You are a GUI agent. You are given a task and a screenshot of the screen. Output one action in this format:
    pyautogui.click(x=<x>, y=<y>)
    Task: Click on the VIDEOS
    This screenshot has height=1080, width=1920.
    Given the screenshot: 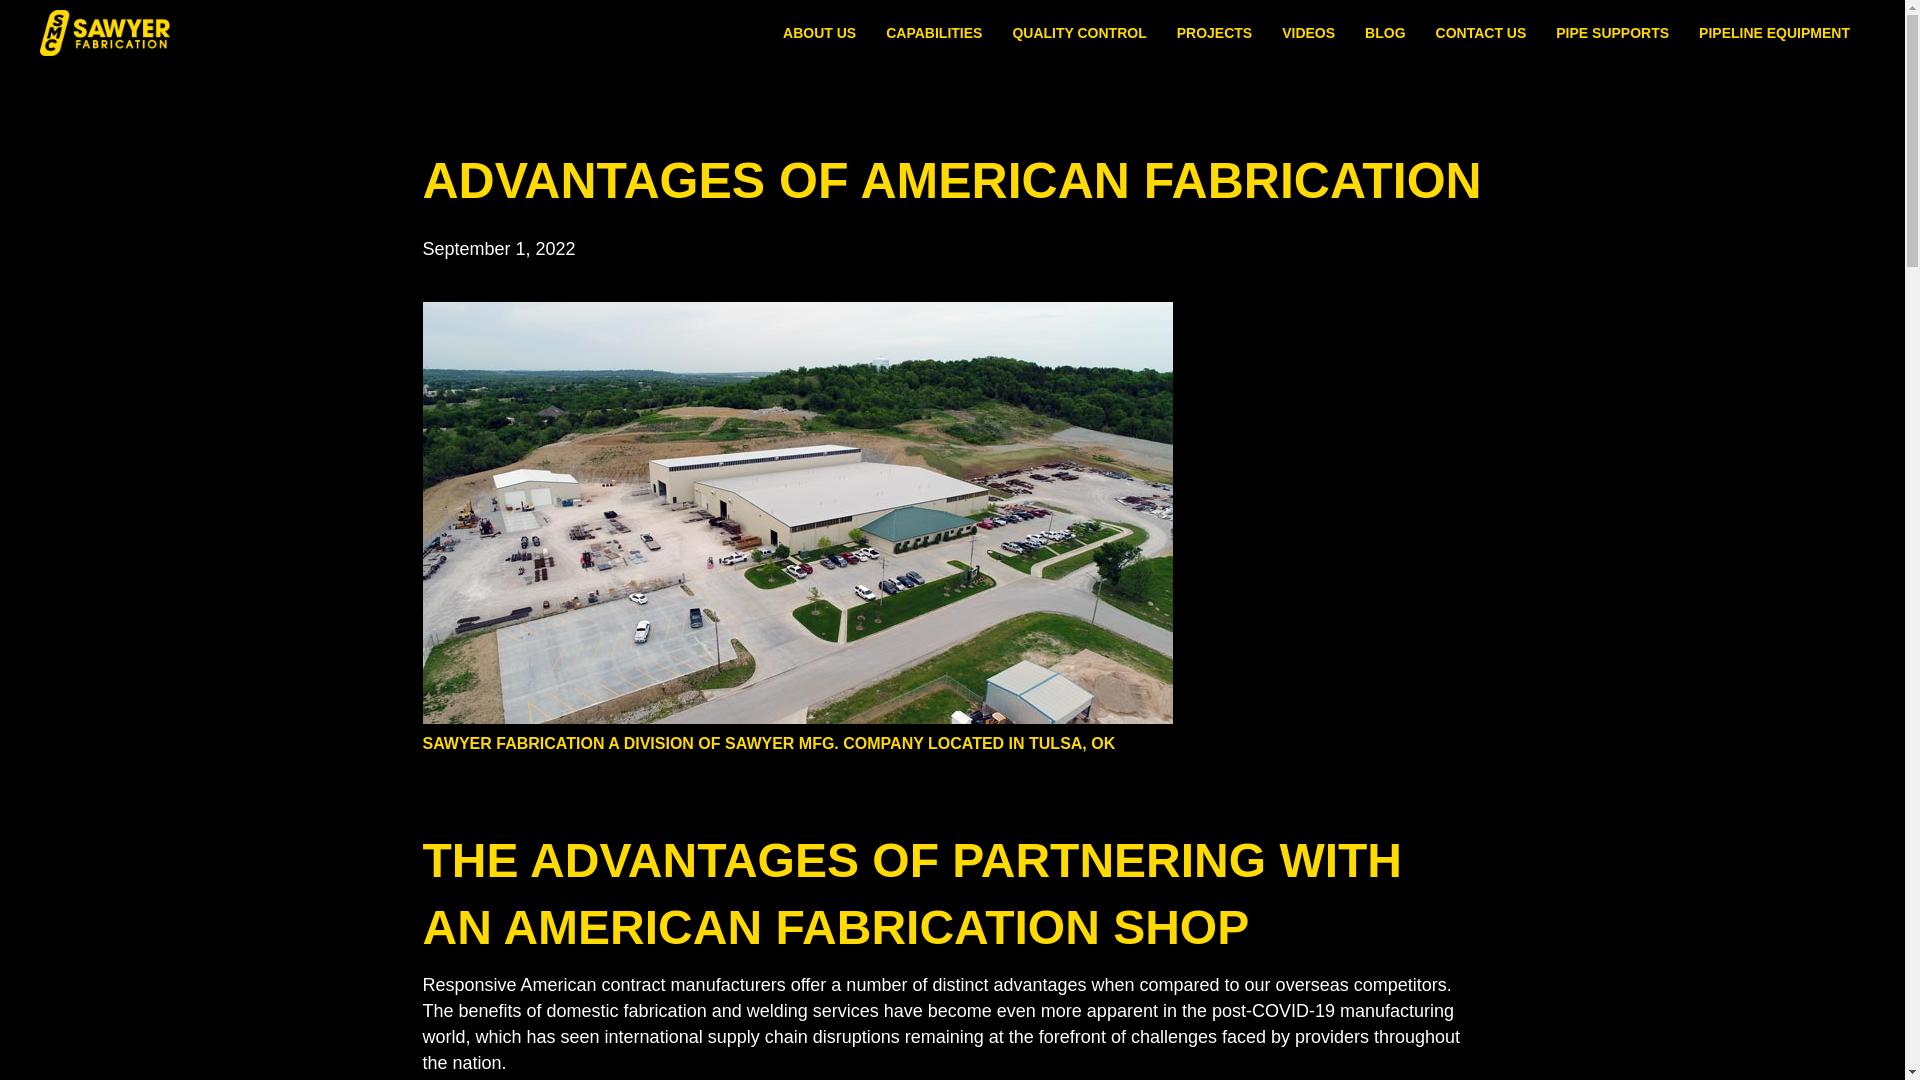 What is the action you would take?
    pyautogui.click(x=1308, y=32)
    